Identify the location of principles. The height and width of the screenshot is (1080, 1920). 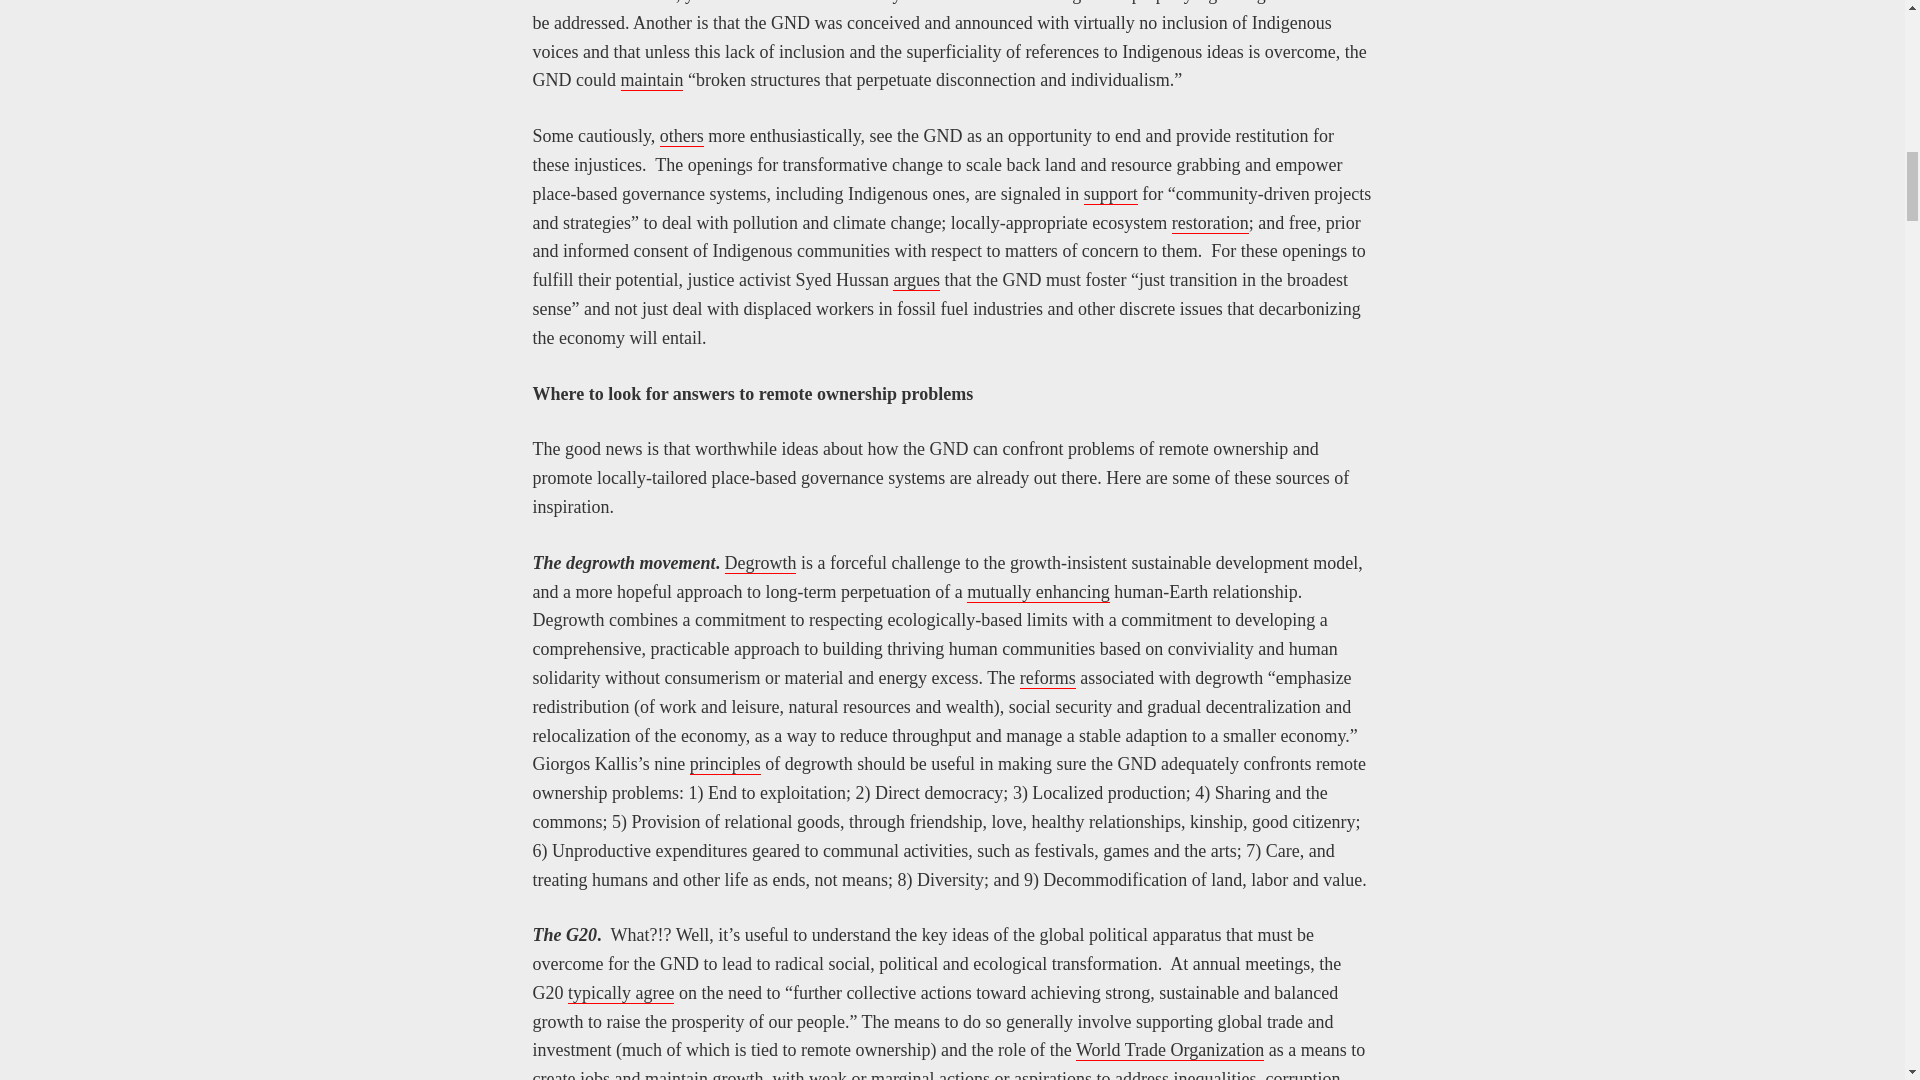
(724, 764).